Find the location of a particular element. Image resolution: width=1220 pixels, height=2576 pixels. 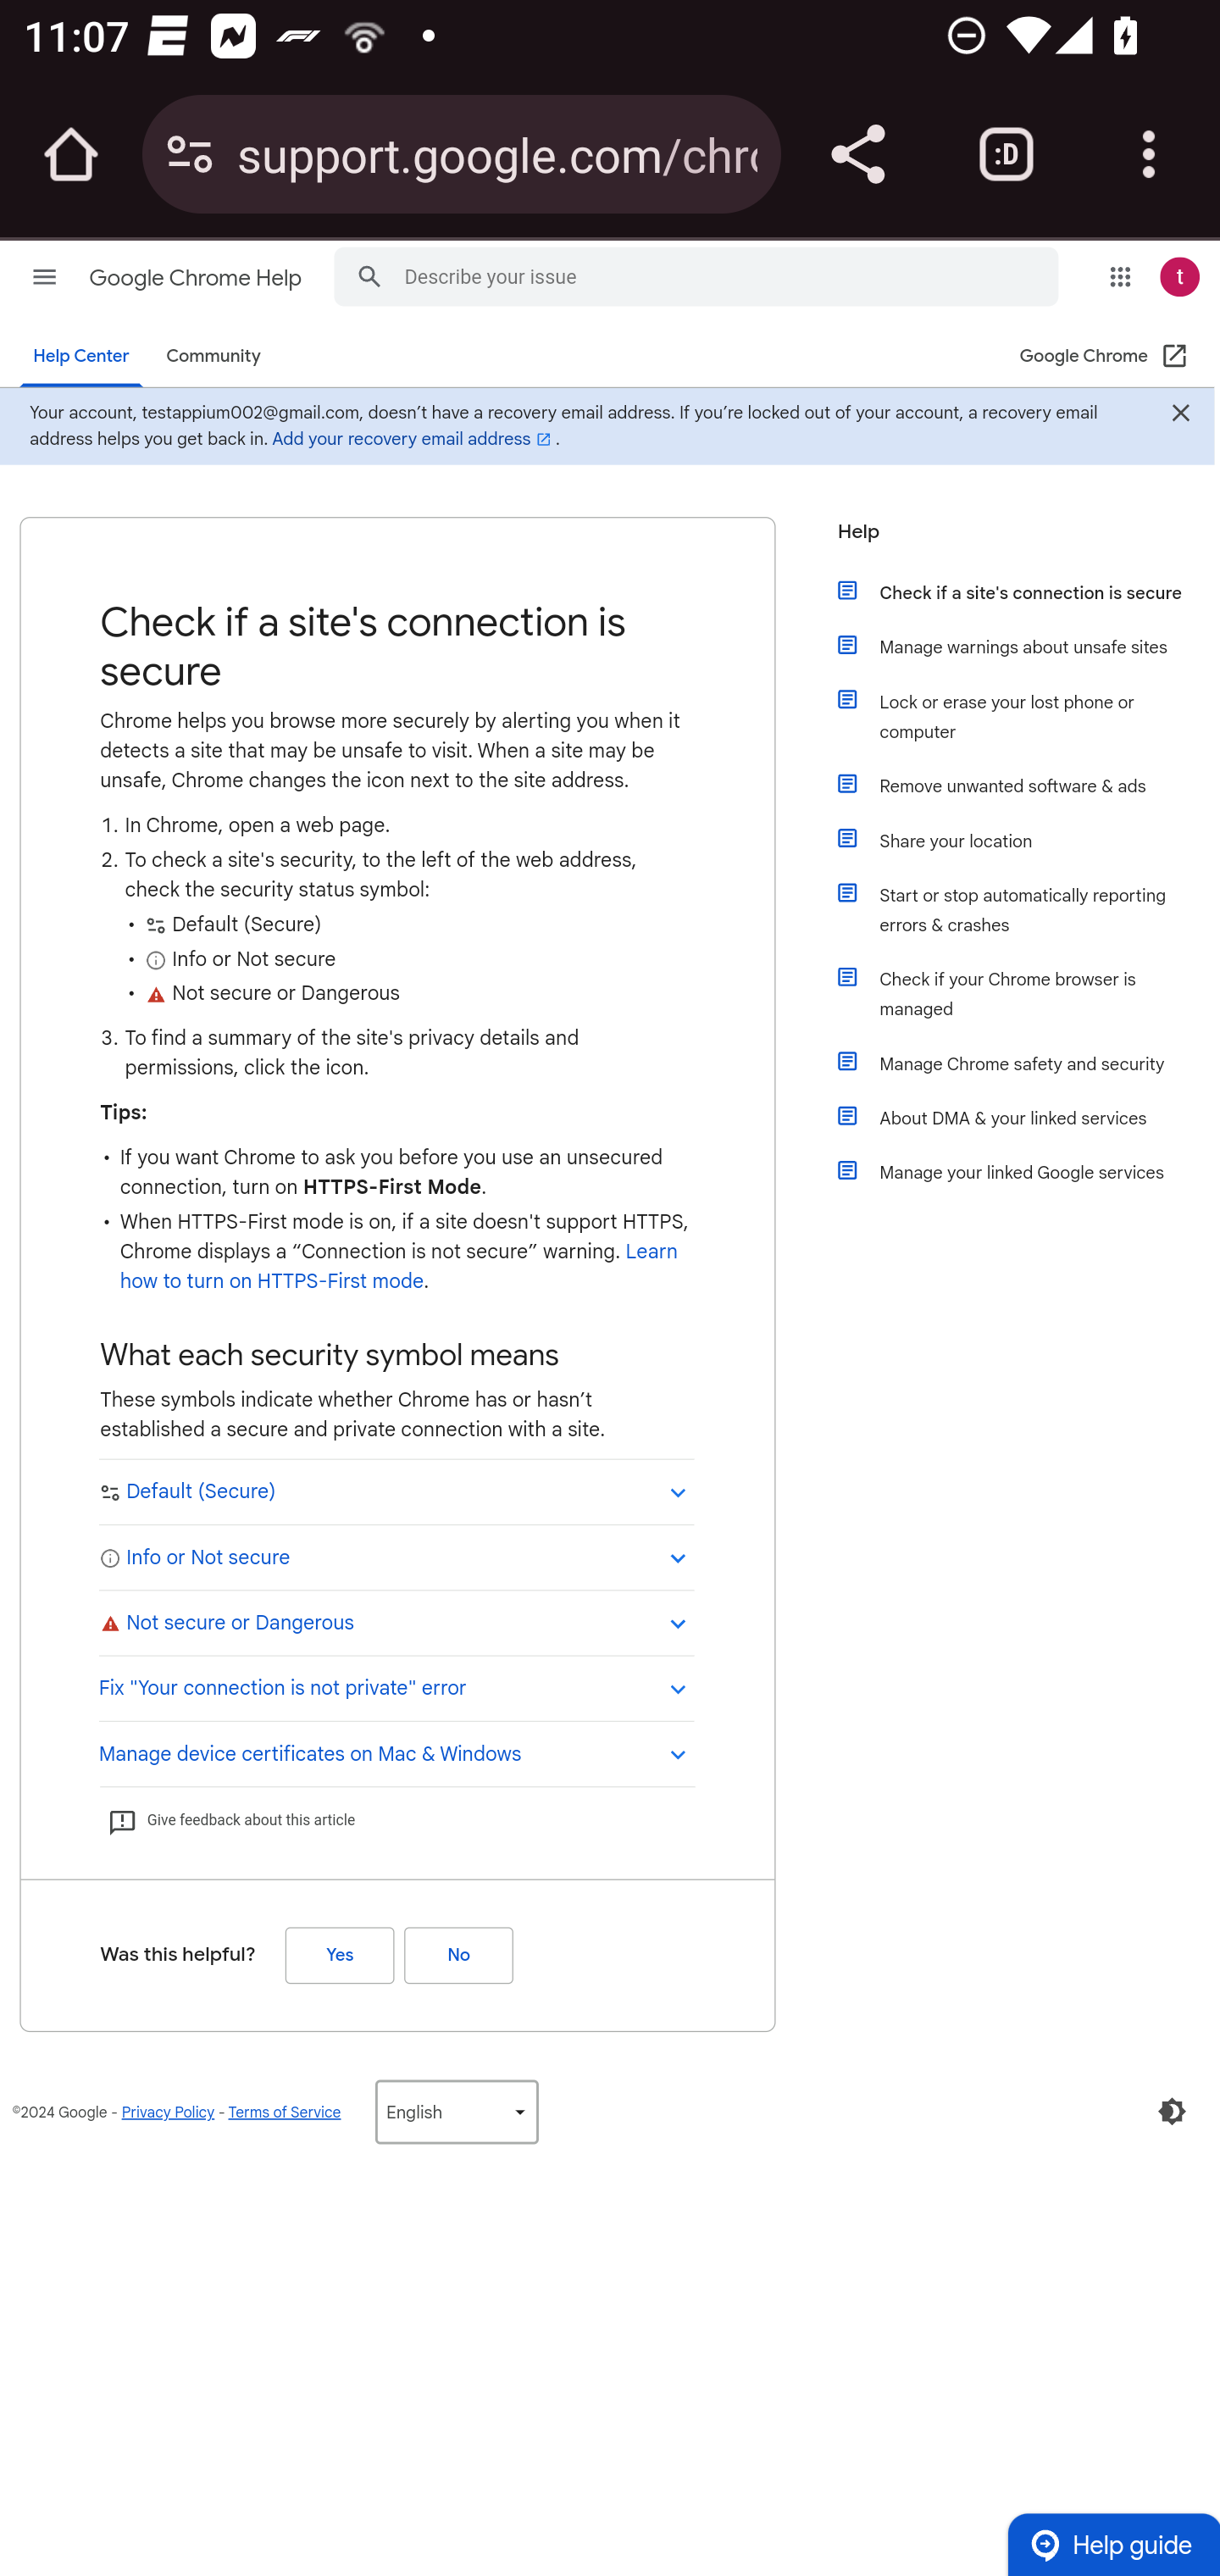

Fix "Your connection is not private" error is located at coordinates (396, 1686).